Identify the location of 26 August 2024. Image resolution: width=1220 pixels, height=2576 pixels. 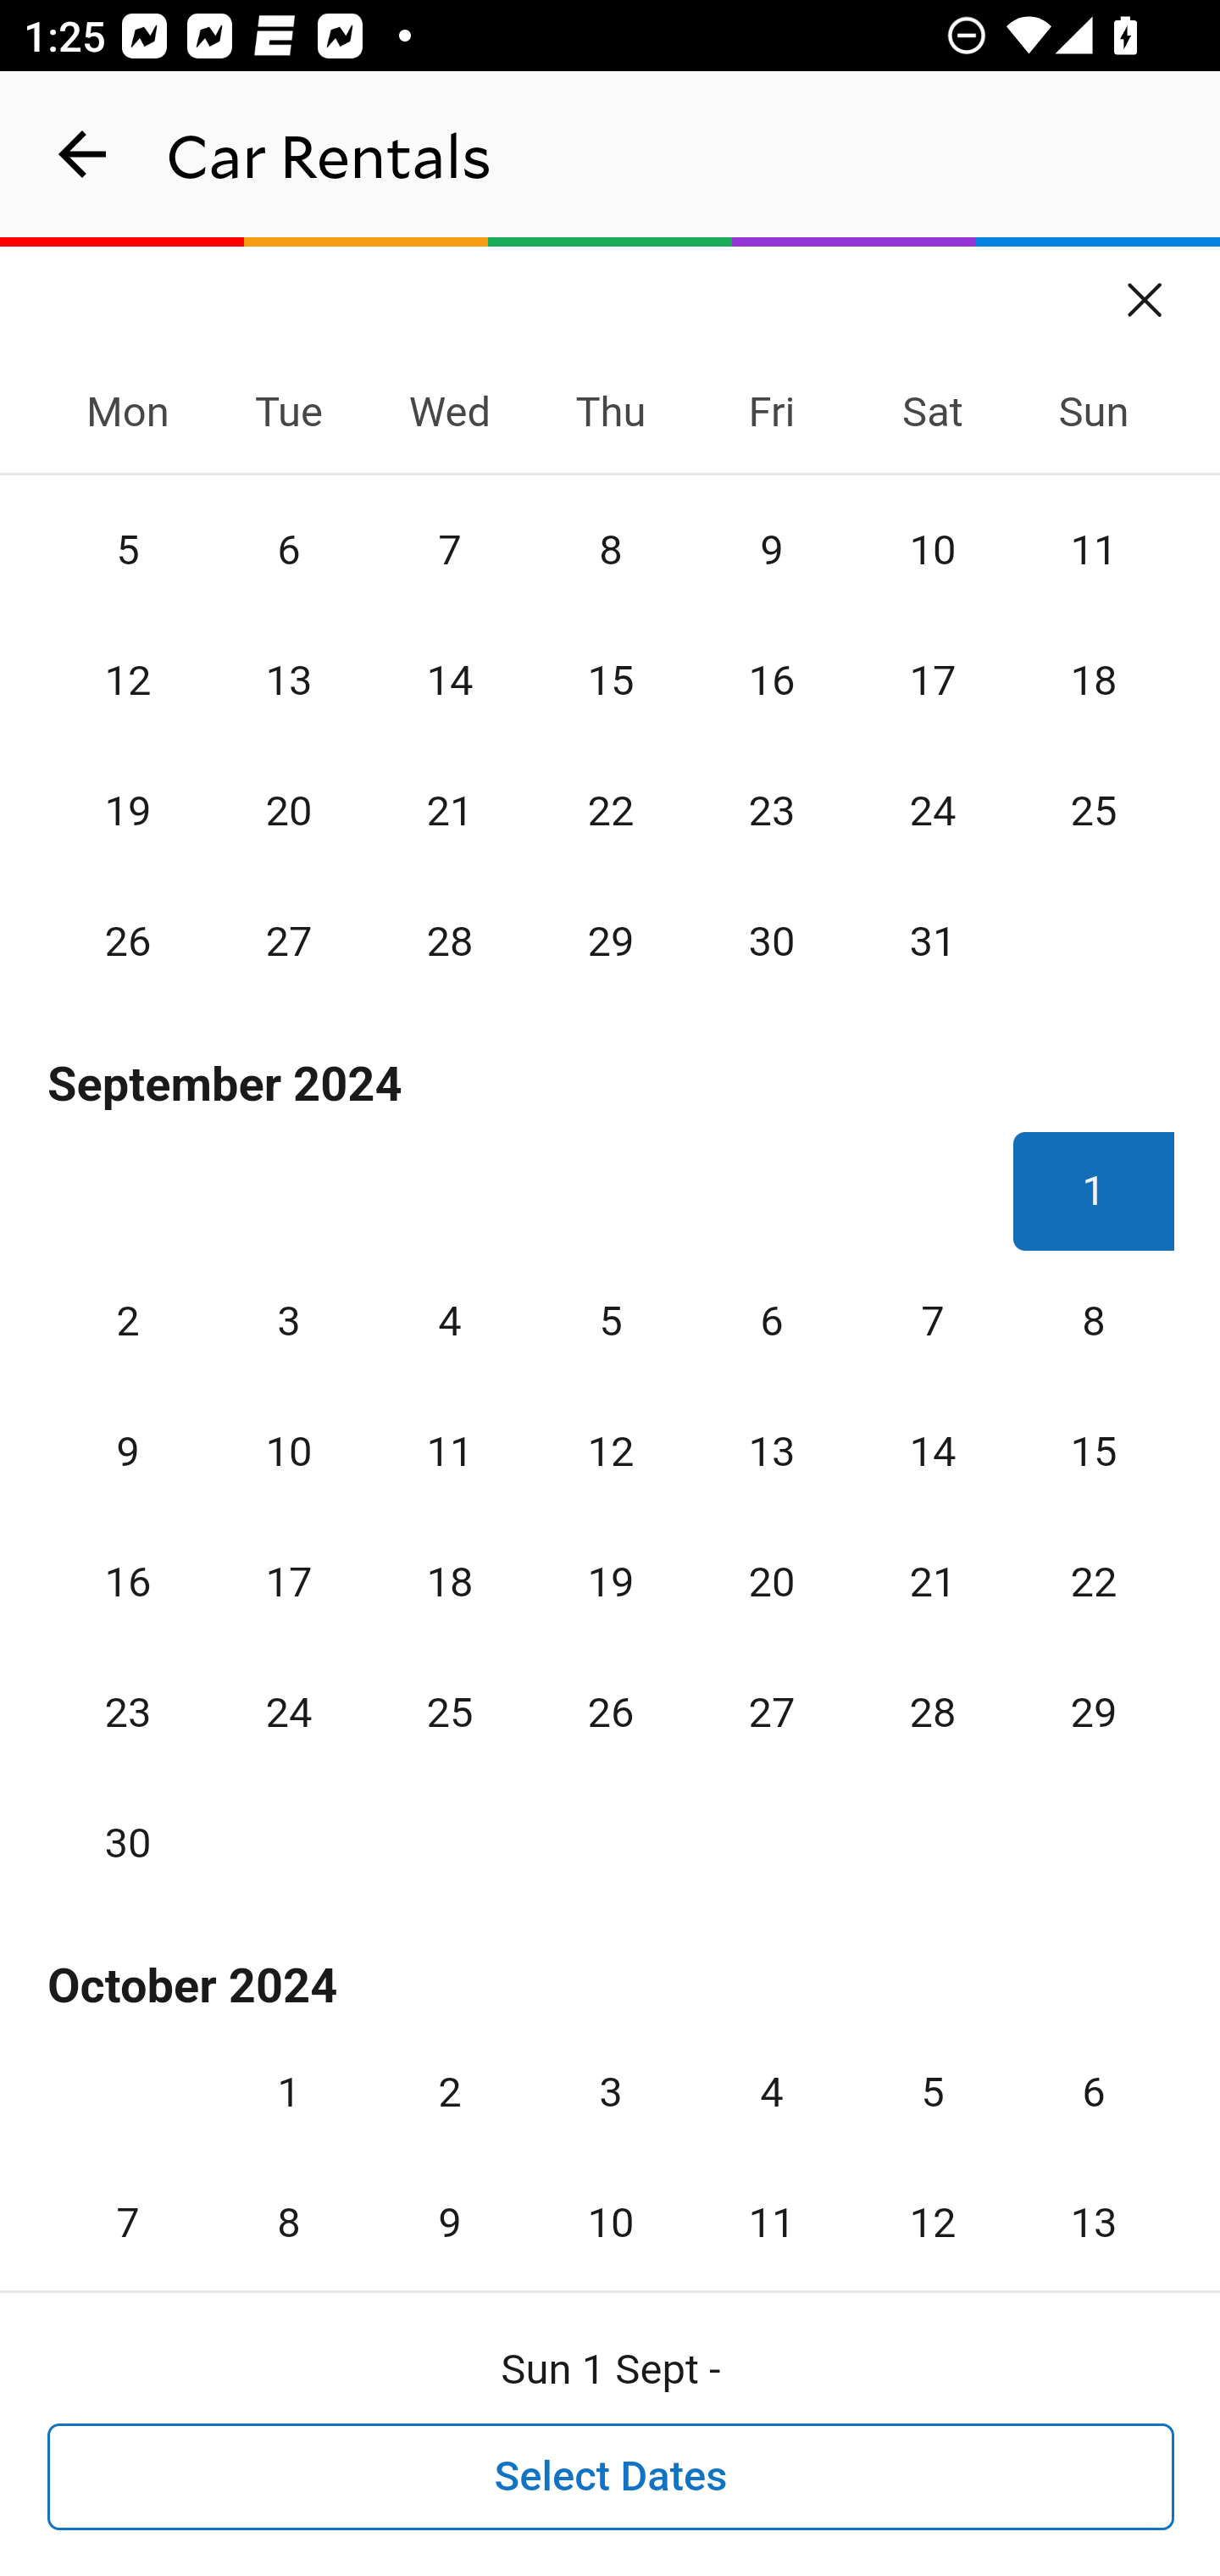
(129, 941).